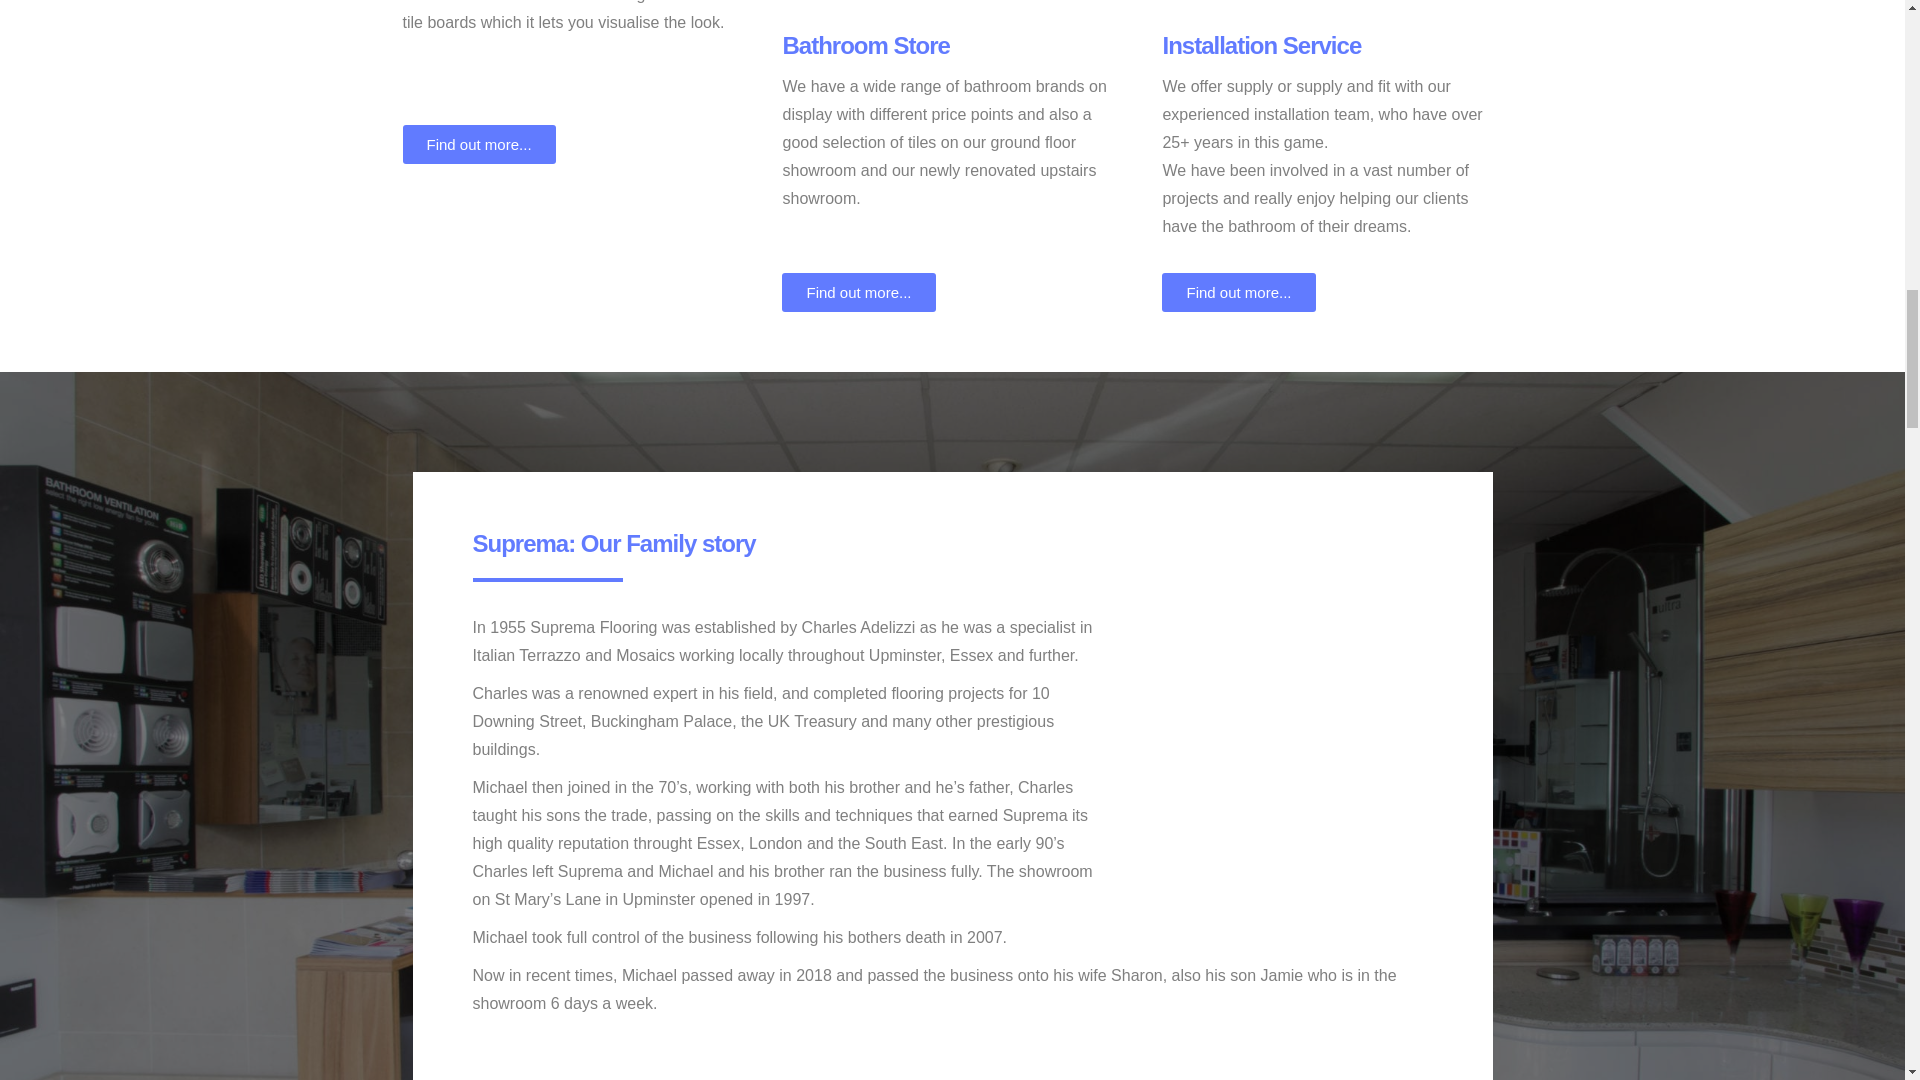 Image resolution: width=1920 pixels, height=1080 pixels. I want to click on Installation Service, so click(1261, 46).